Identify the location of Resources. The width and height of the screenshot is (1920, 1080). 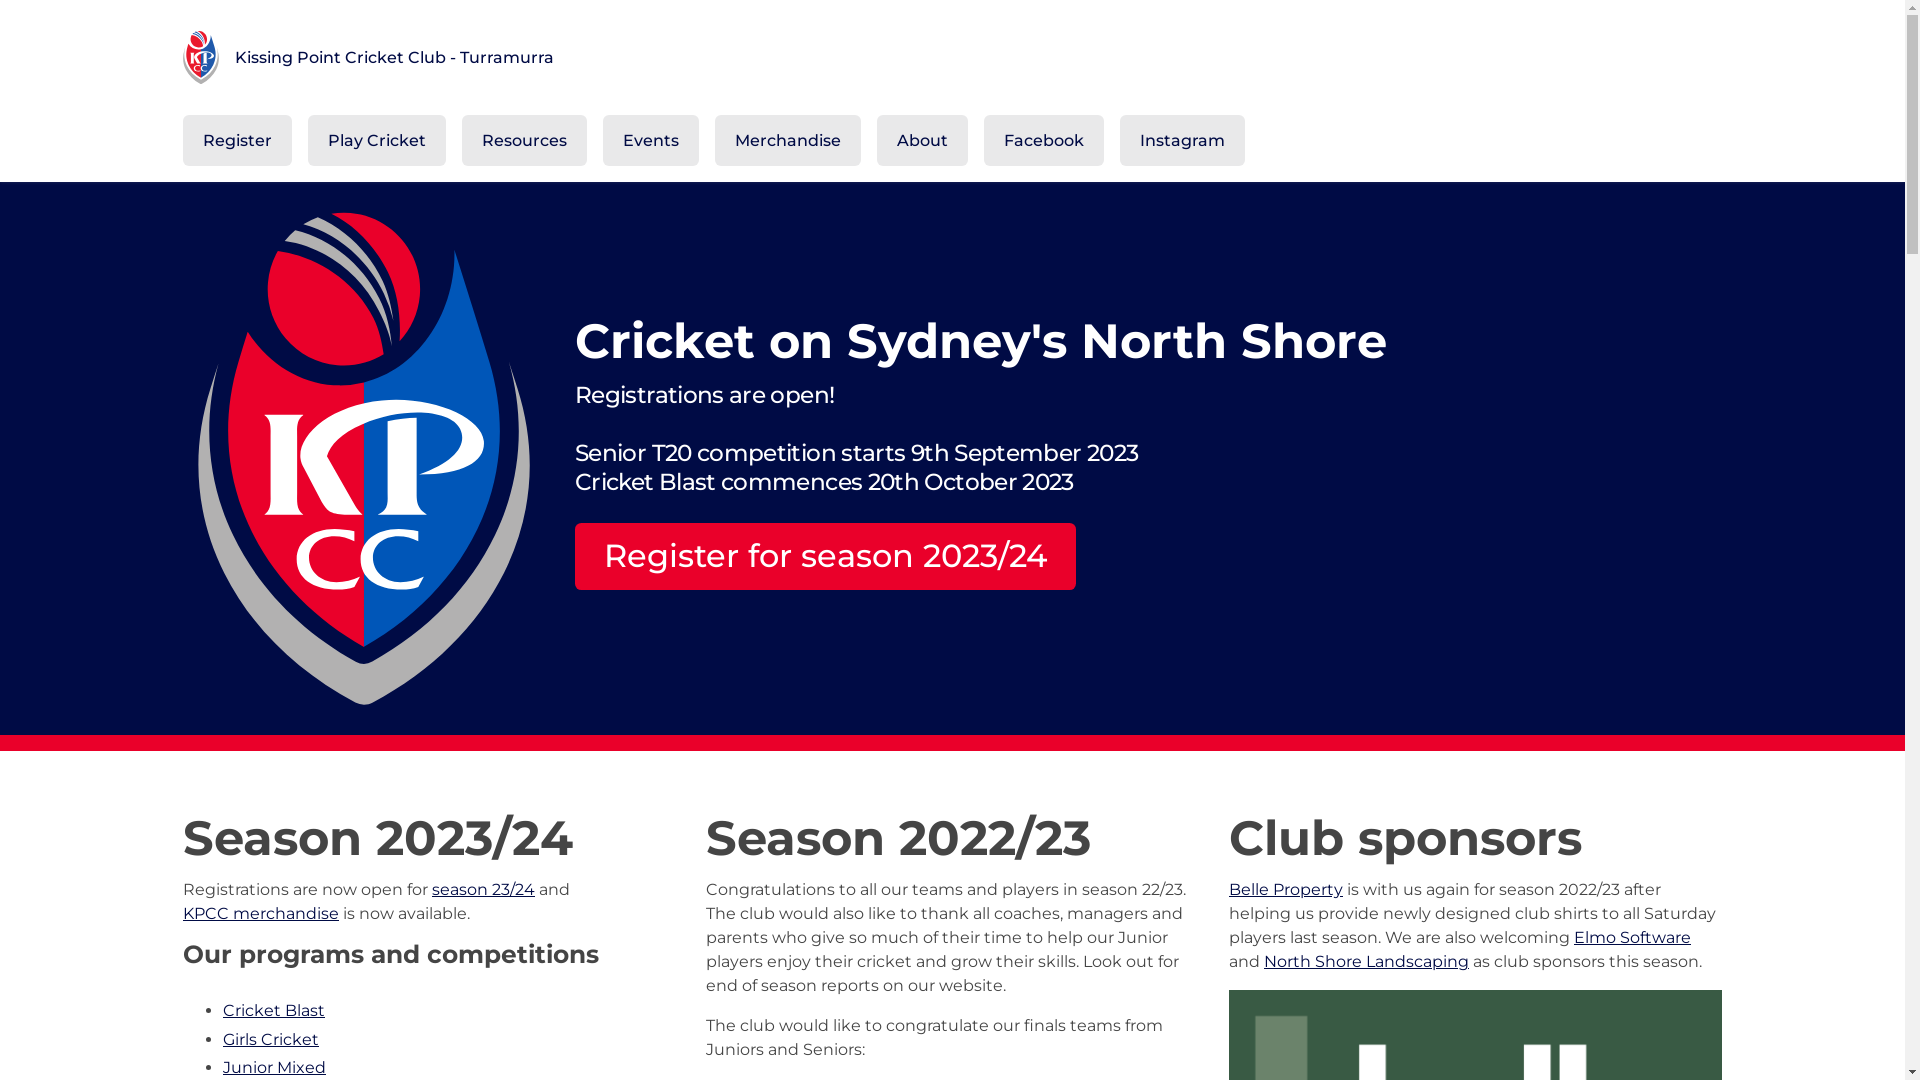
(524, 140).